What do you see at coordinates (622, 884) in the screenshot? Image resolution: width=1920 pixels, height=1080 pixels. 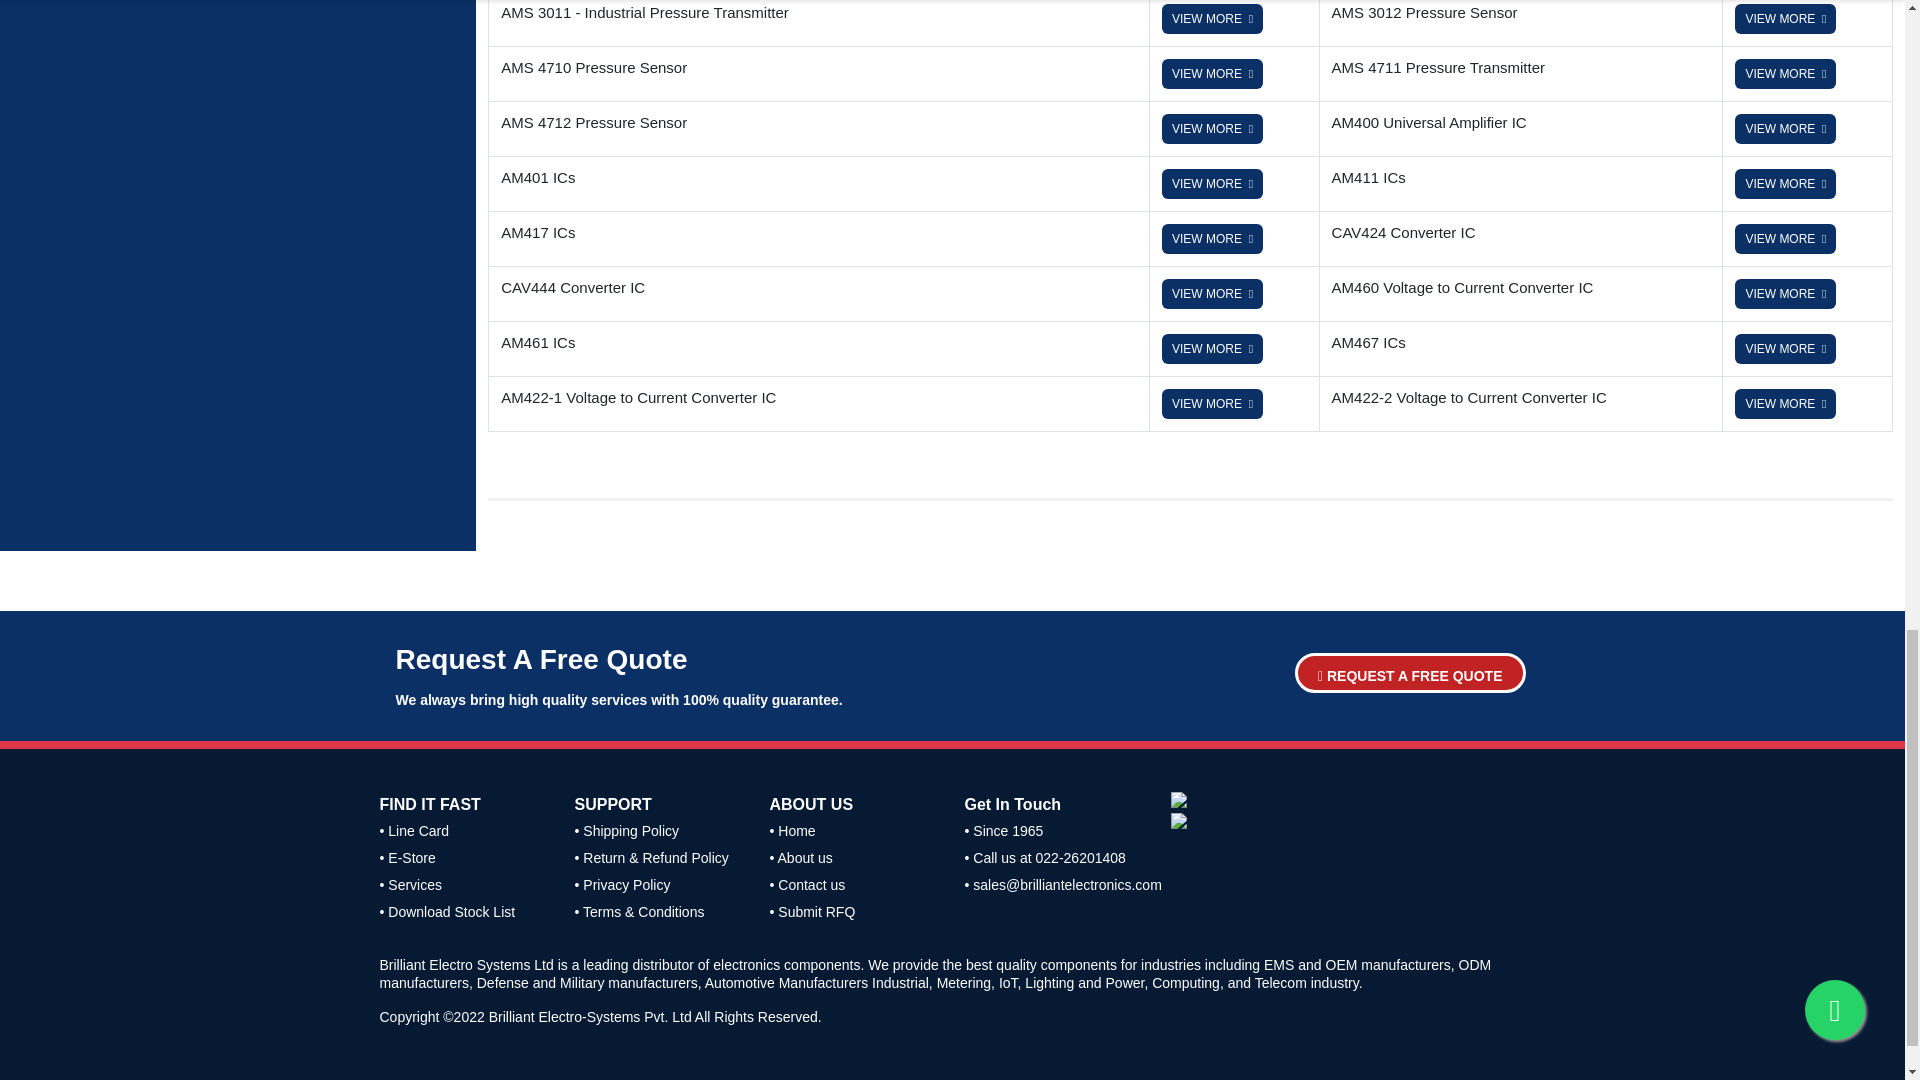 I see `How IT Works` at bounding box center [622, 884].